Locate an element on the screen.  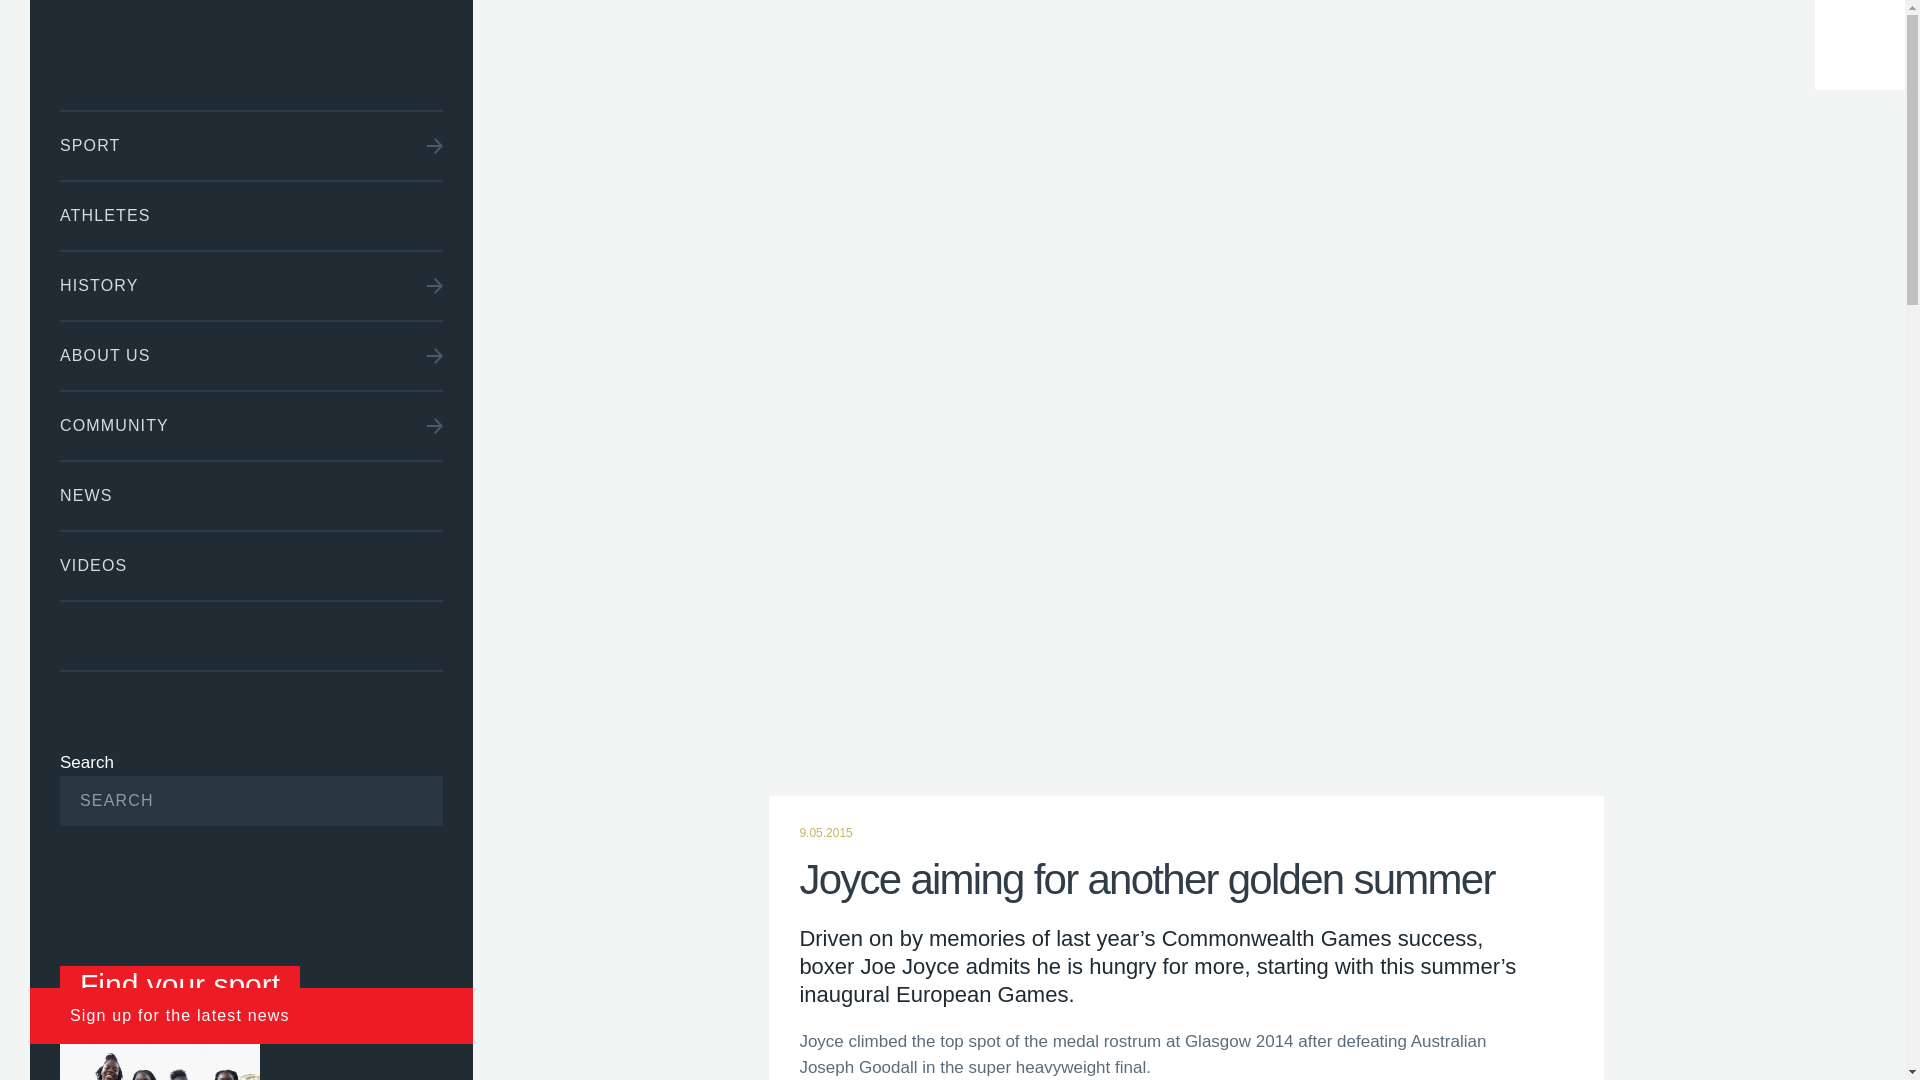
Subscribe is located at coordinates (397, 801).